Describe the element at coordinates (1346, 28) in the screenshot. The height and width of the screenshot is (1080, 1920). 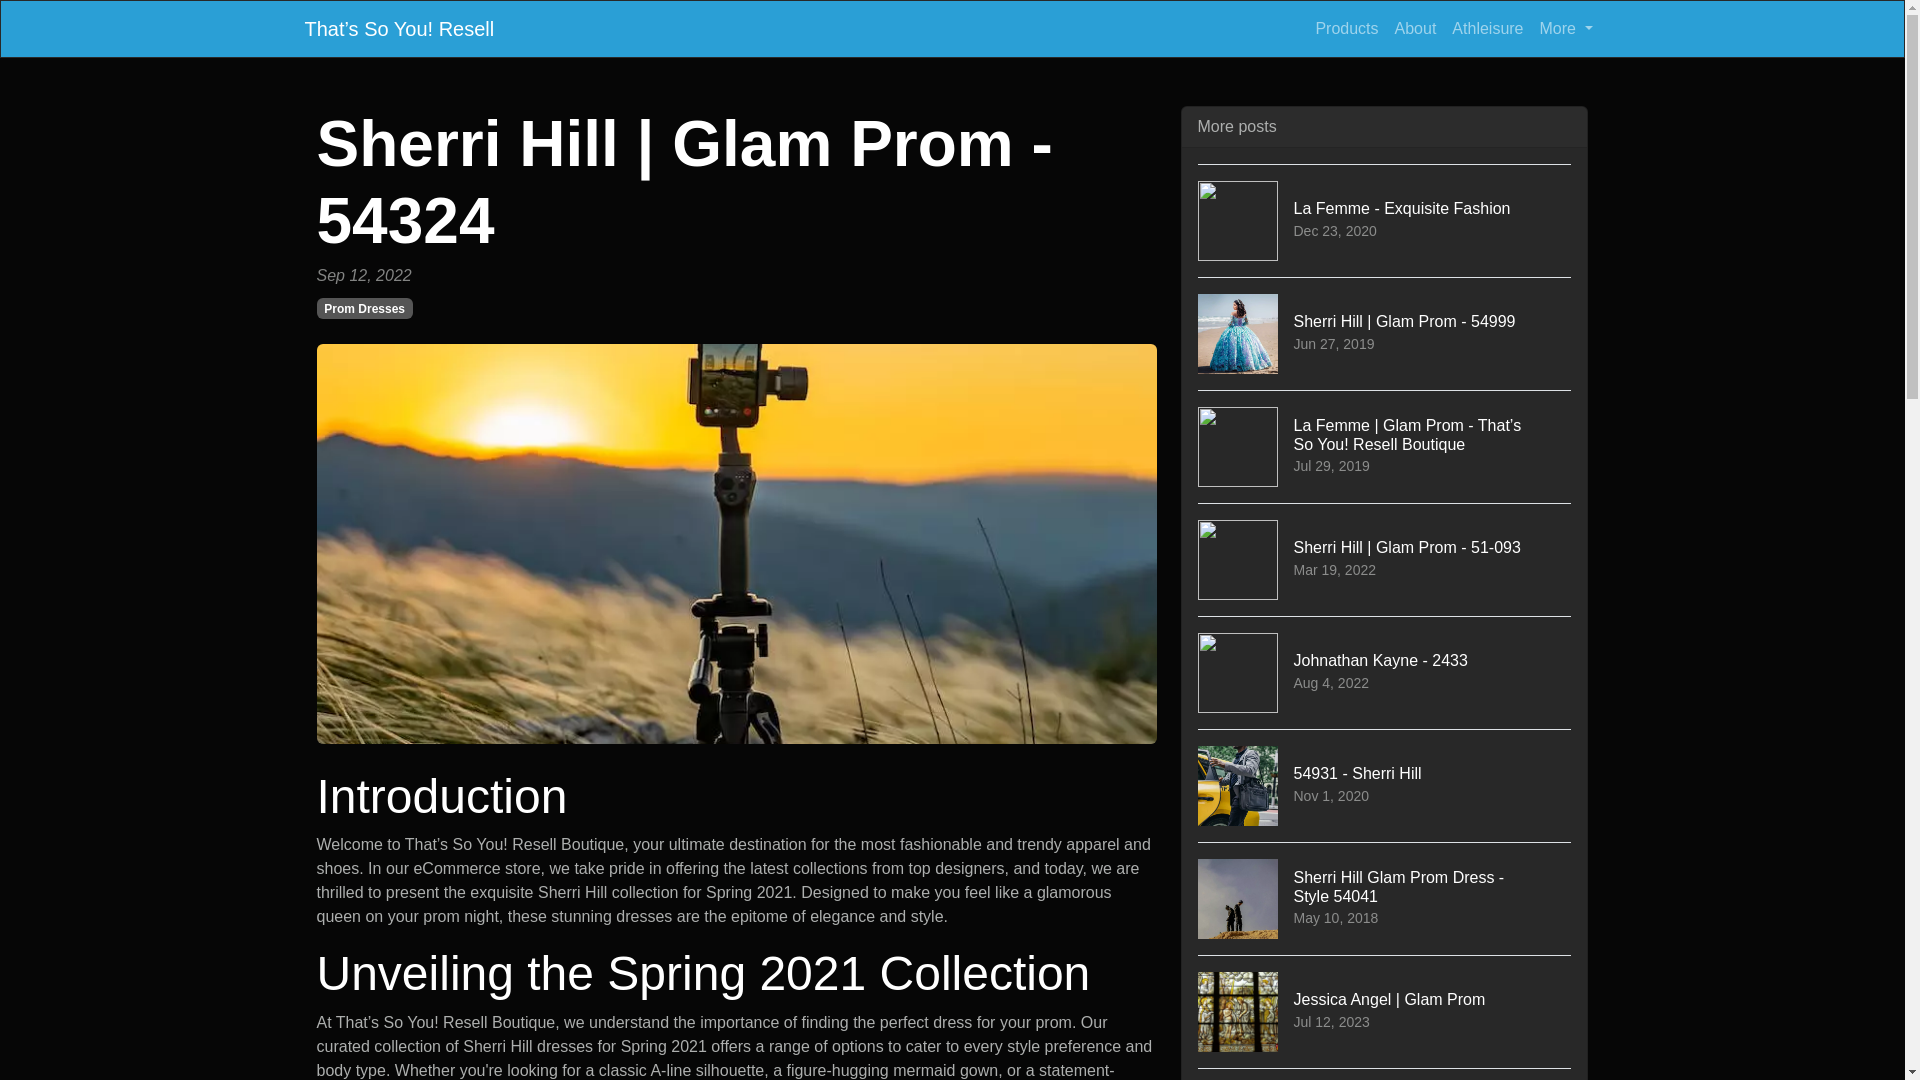
I see `About` at that location.